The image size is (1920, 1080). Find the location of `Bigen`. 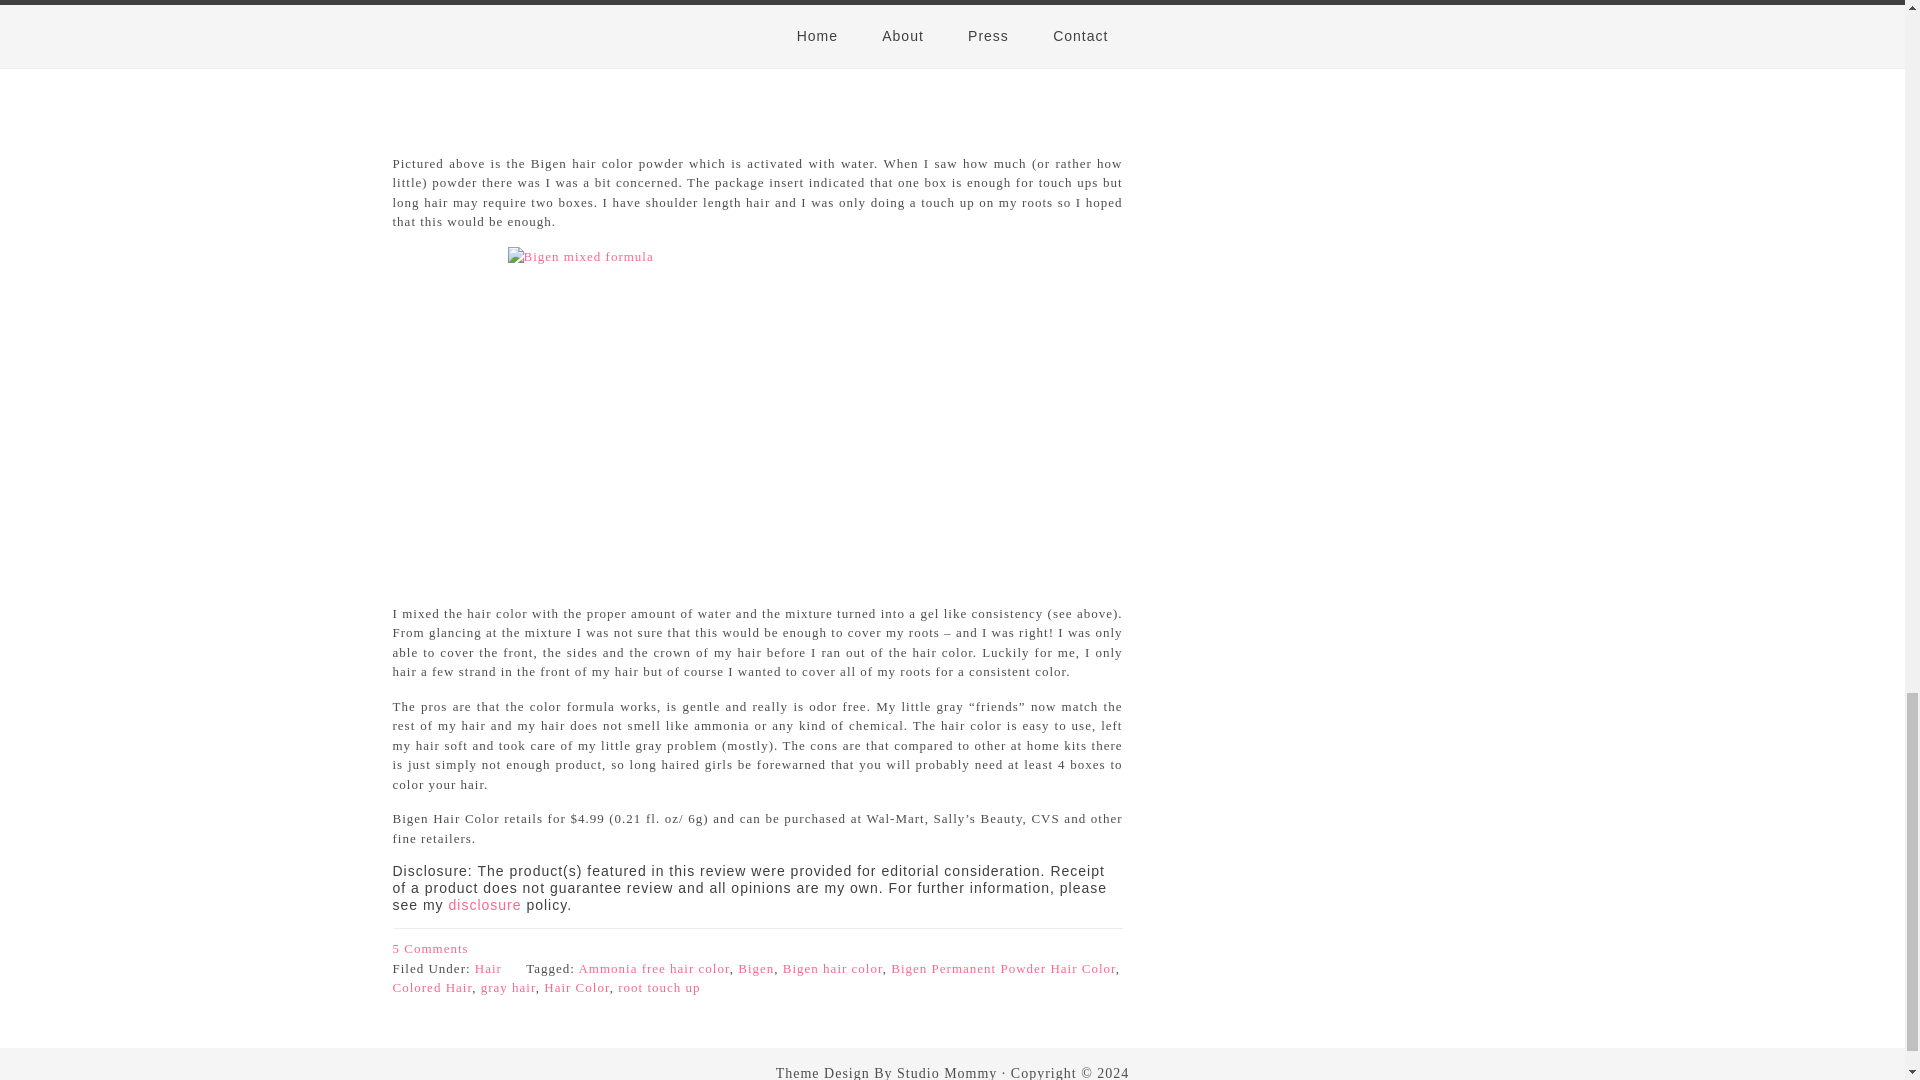

Bigen is located at coordinates (755, 968).